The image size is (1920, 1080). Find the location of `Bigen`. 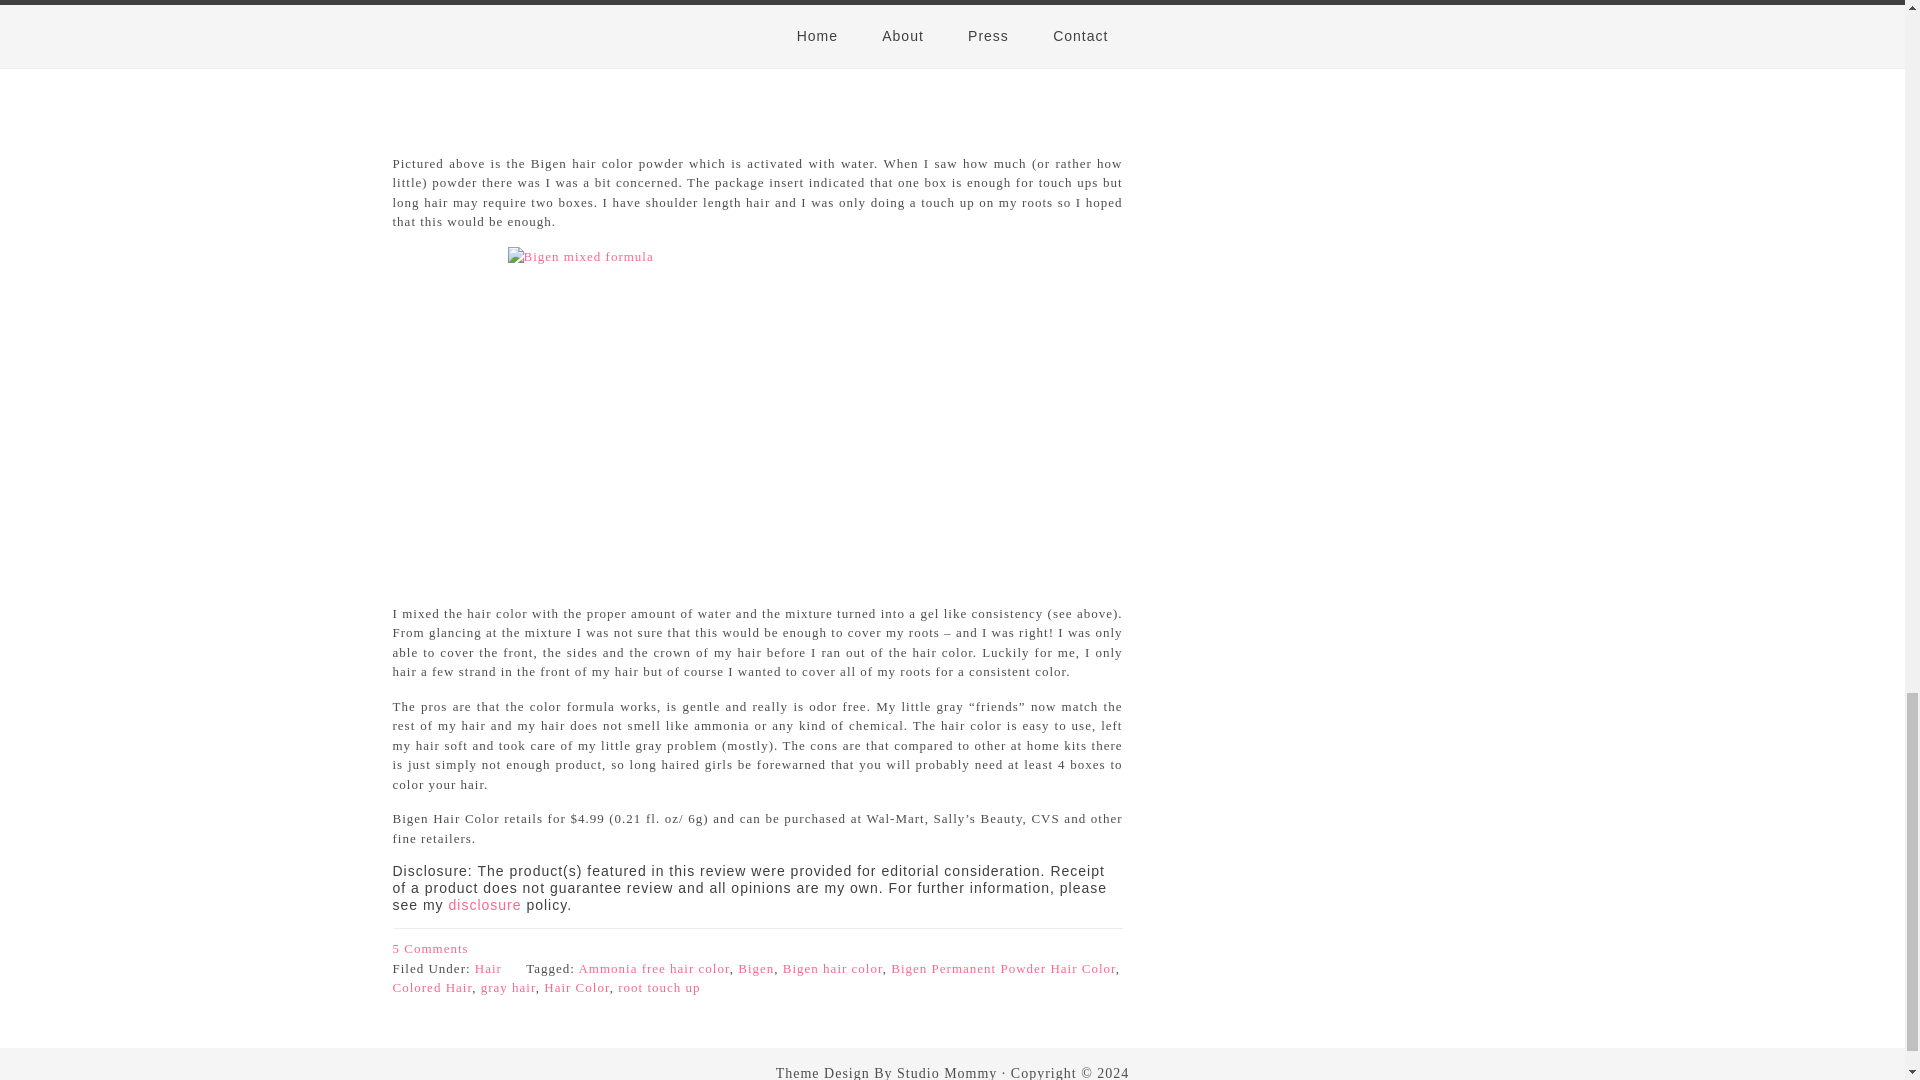

Bigen is located at coordinates (755, 968).